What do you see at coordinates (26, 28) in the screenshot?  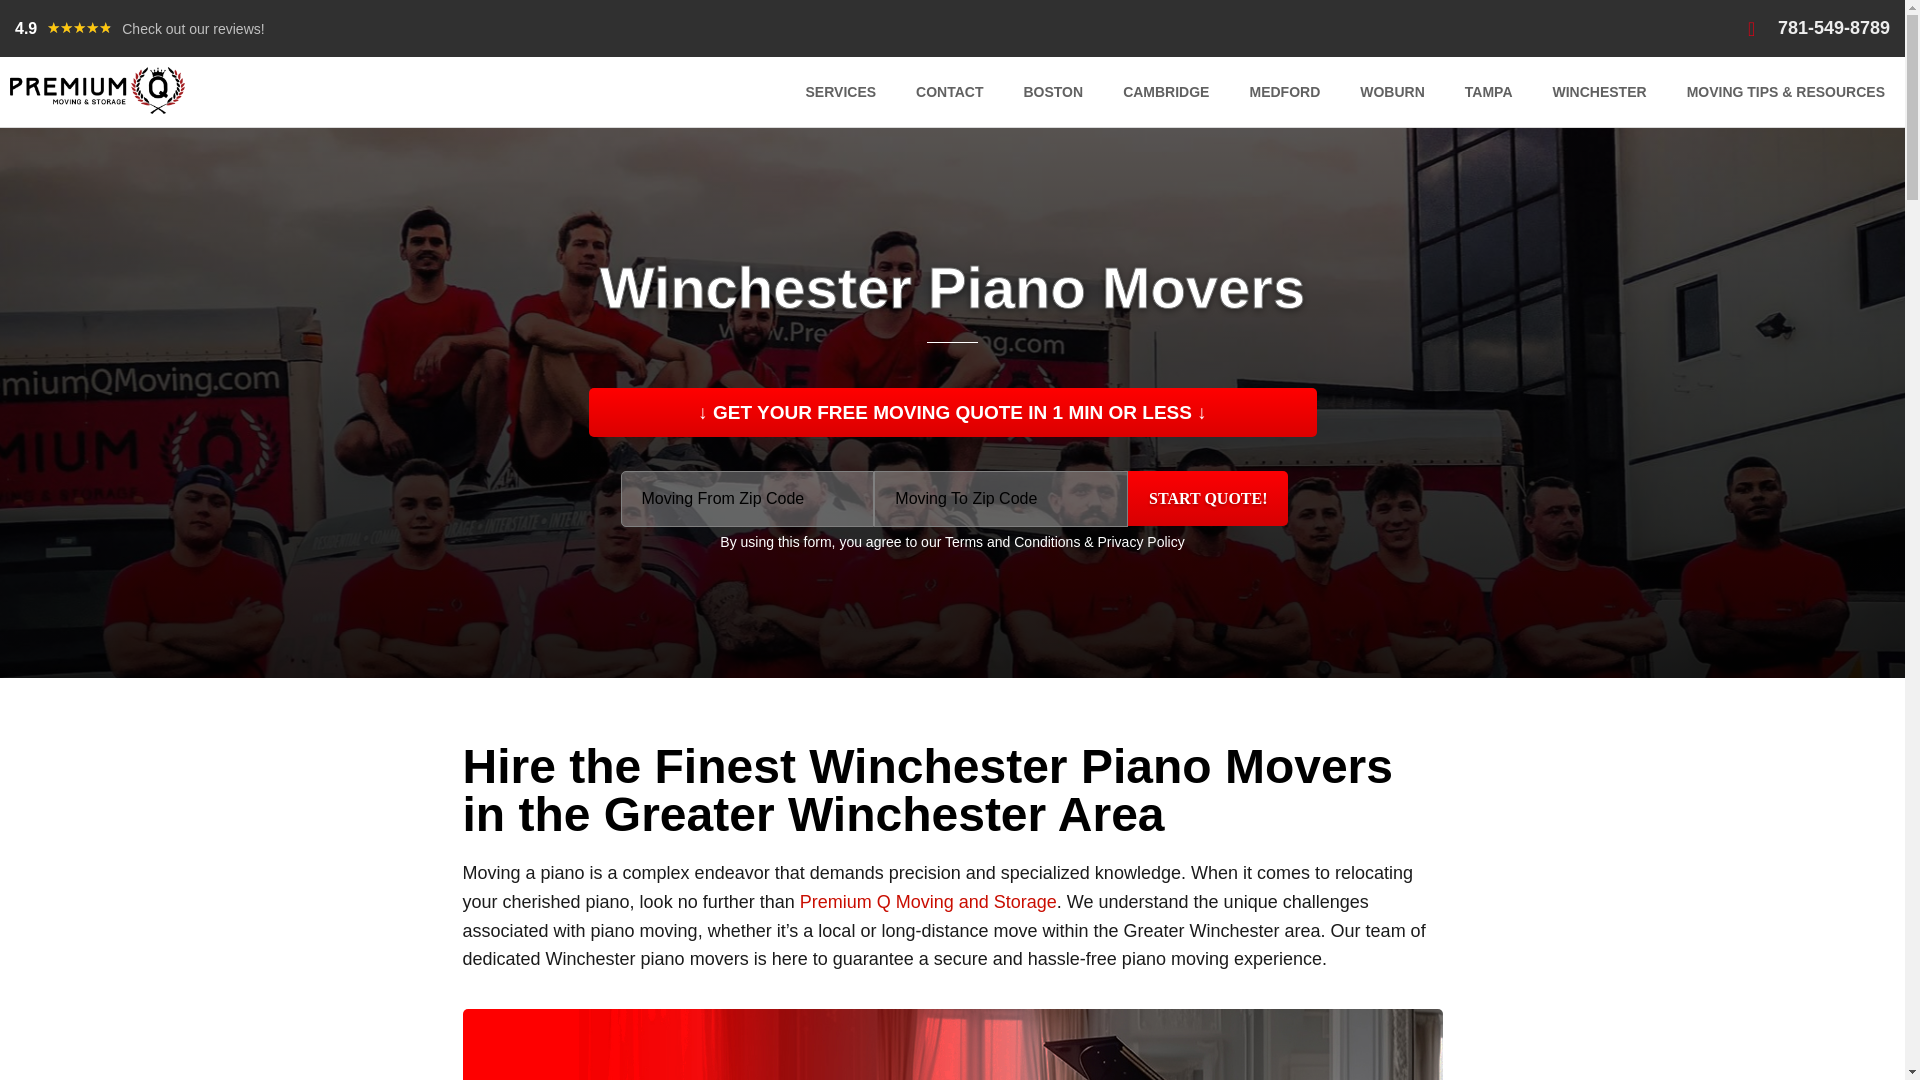 I see `4.9` at bounding box center [26, 28].